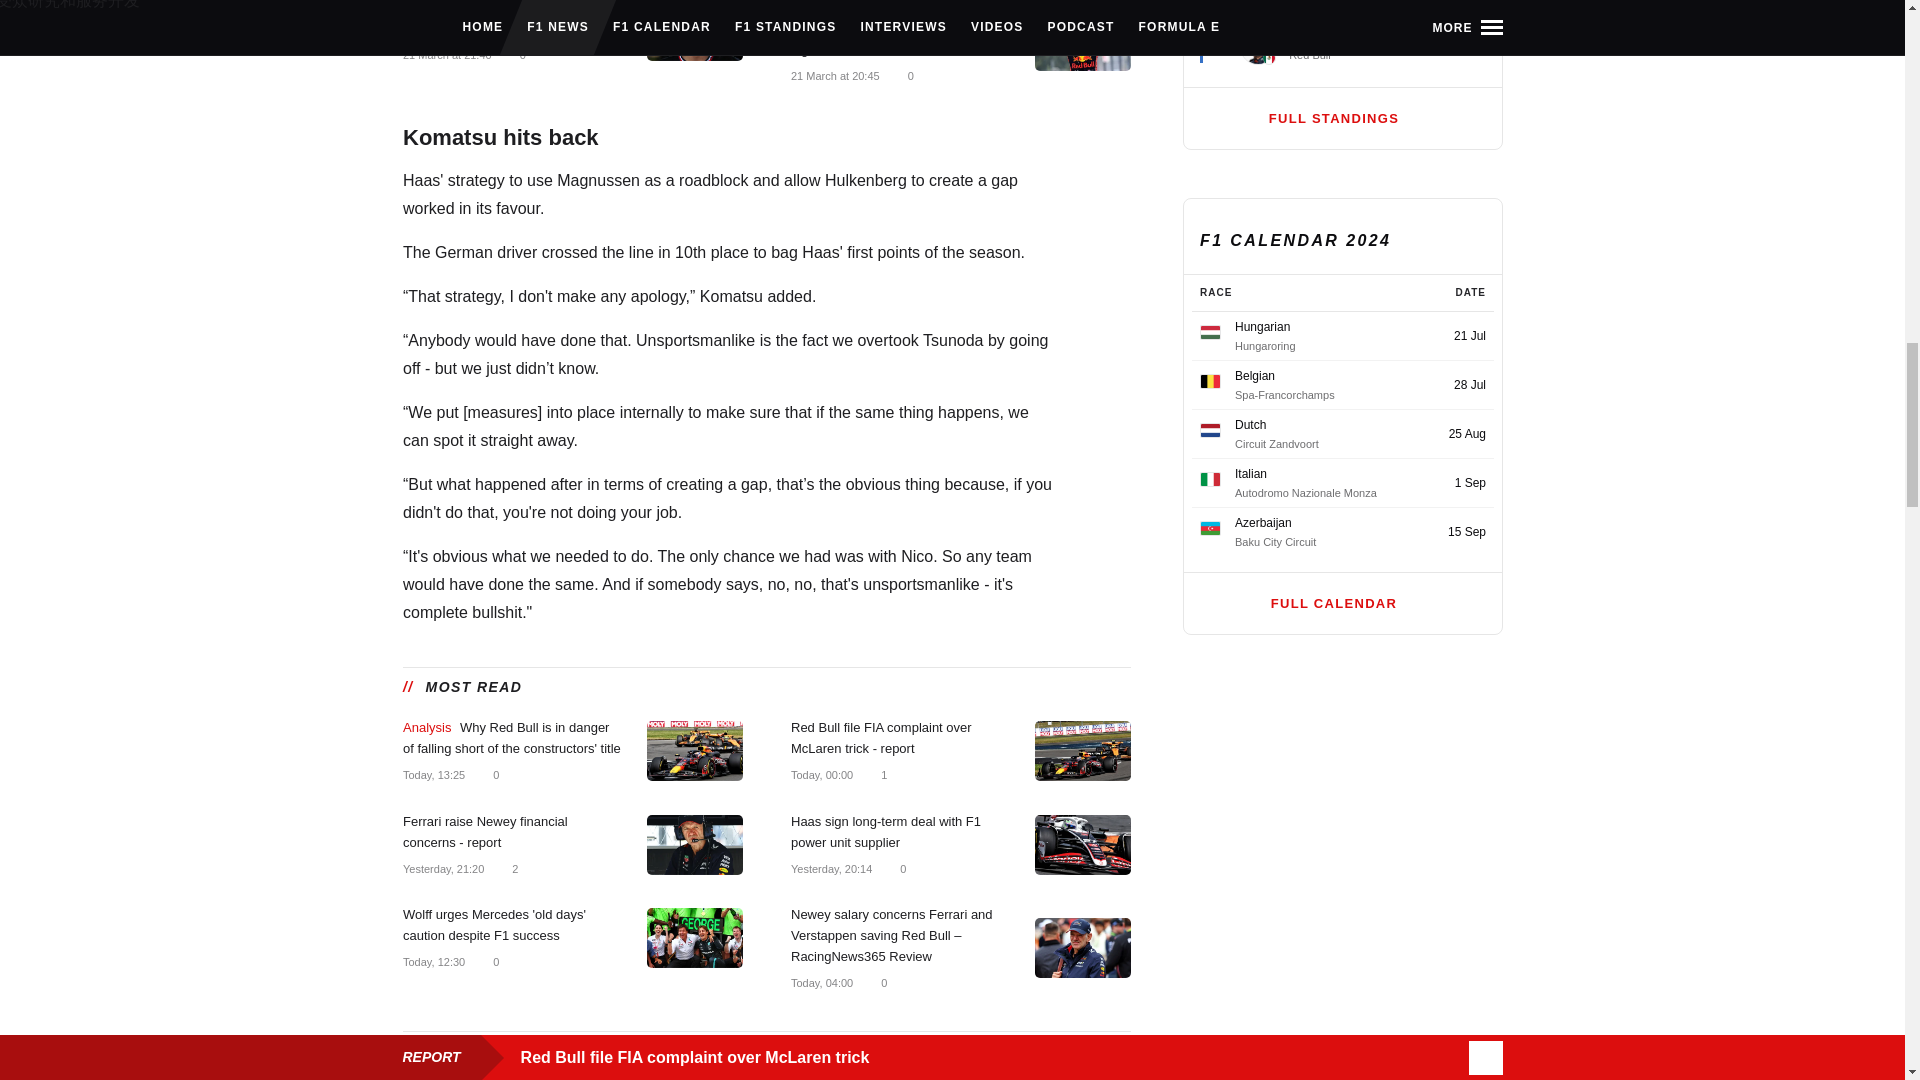 The height and width of the screenshot is (1080, 1920). Describe the element at coordinates (830, 867) in the screenshot. I see `Tuesday 16 July 2024 at 20:14` at that location.